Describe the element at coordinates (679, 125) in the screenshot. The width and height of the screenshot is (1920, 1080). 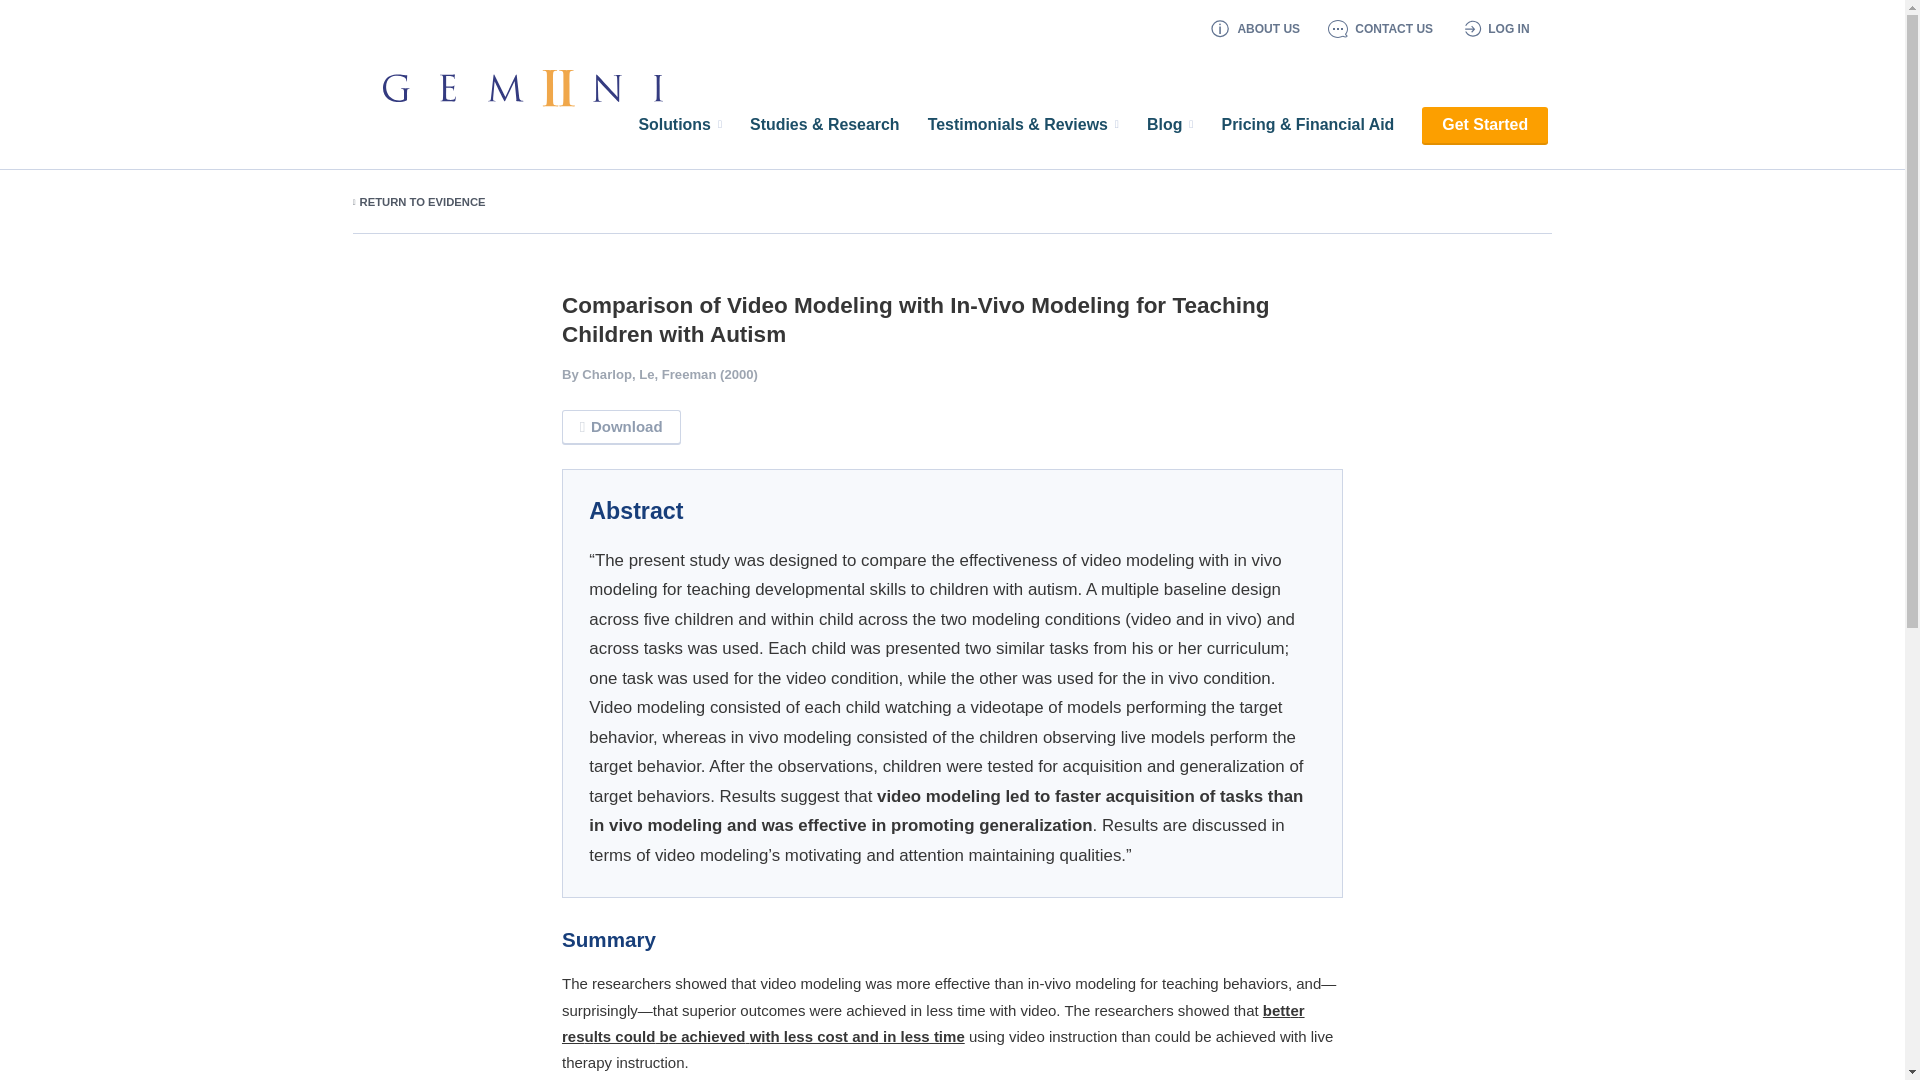
I see `Solutions` at that location.